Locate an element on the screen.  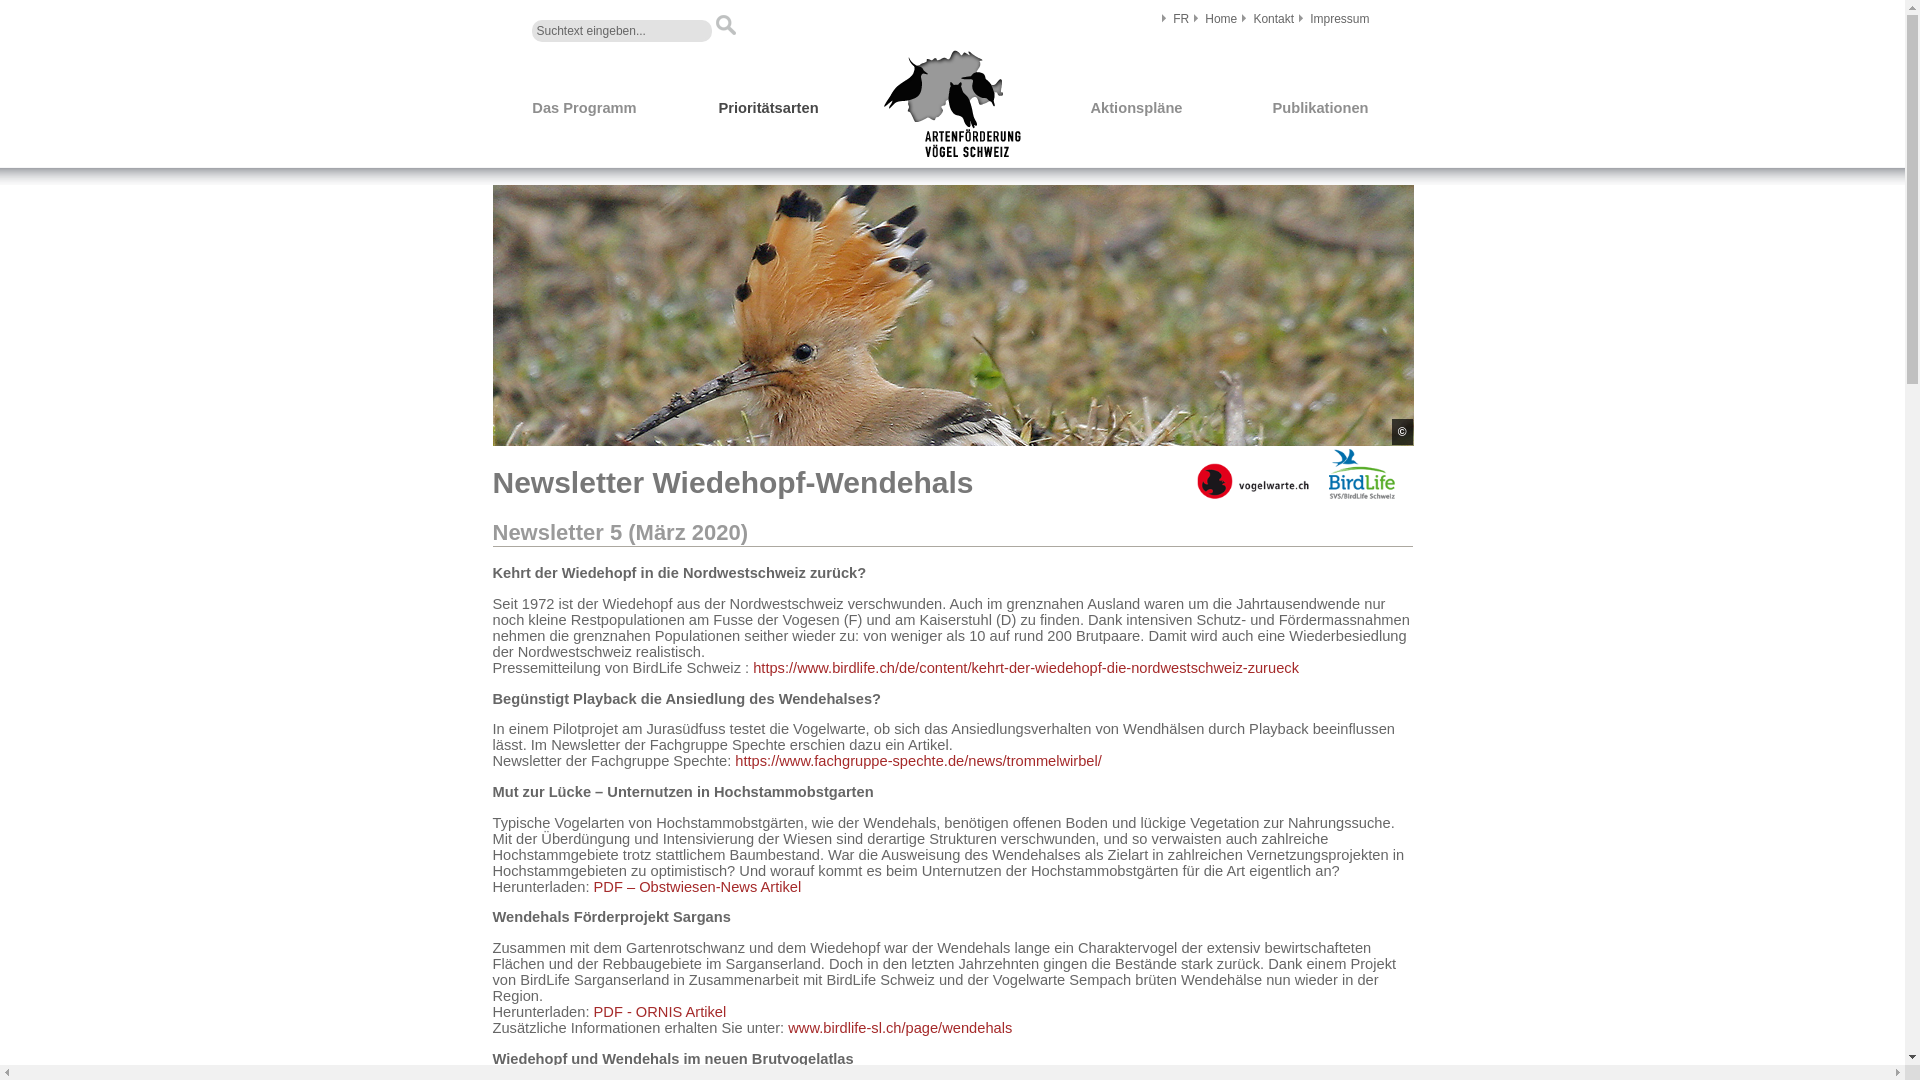
PDF - ORNIS Artikel is located at coordinates (660, 1012).